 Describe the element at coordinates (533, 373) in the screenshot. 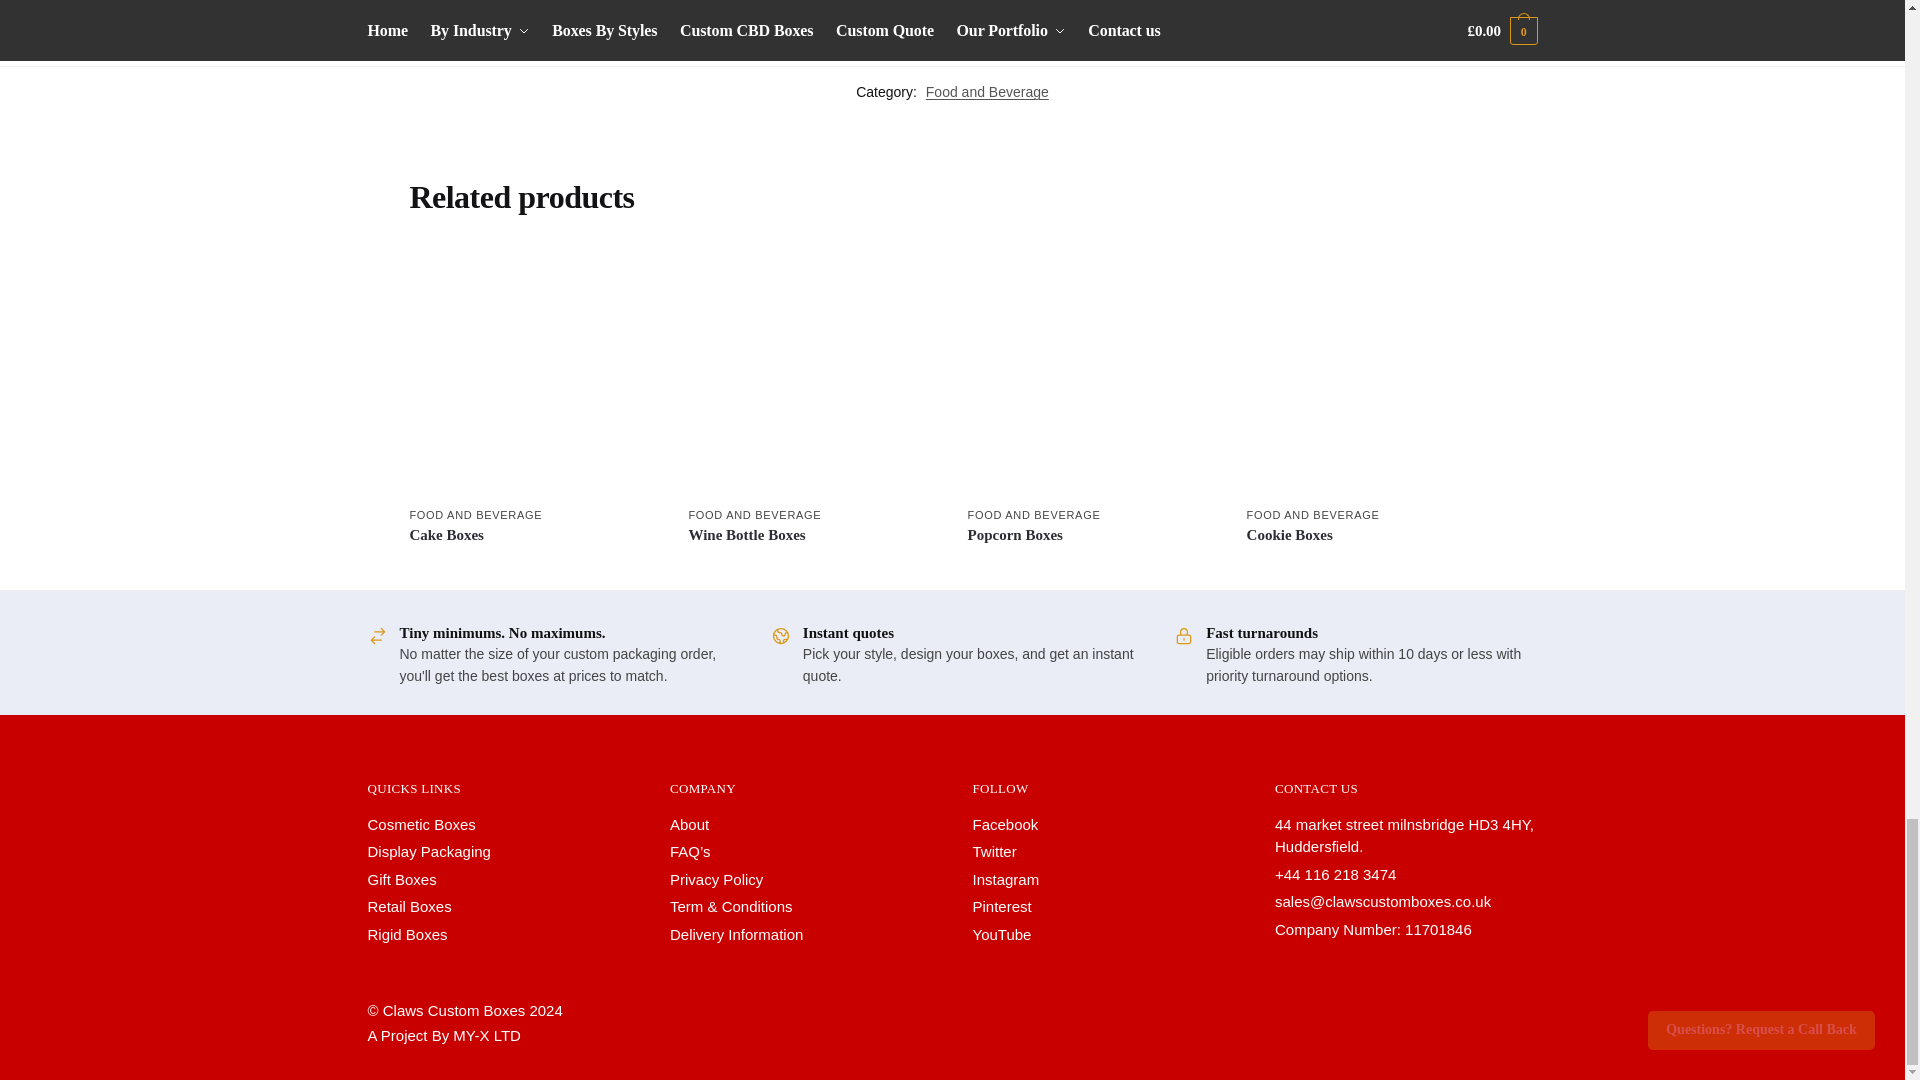

I see `Cake Boxes` at that location.